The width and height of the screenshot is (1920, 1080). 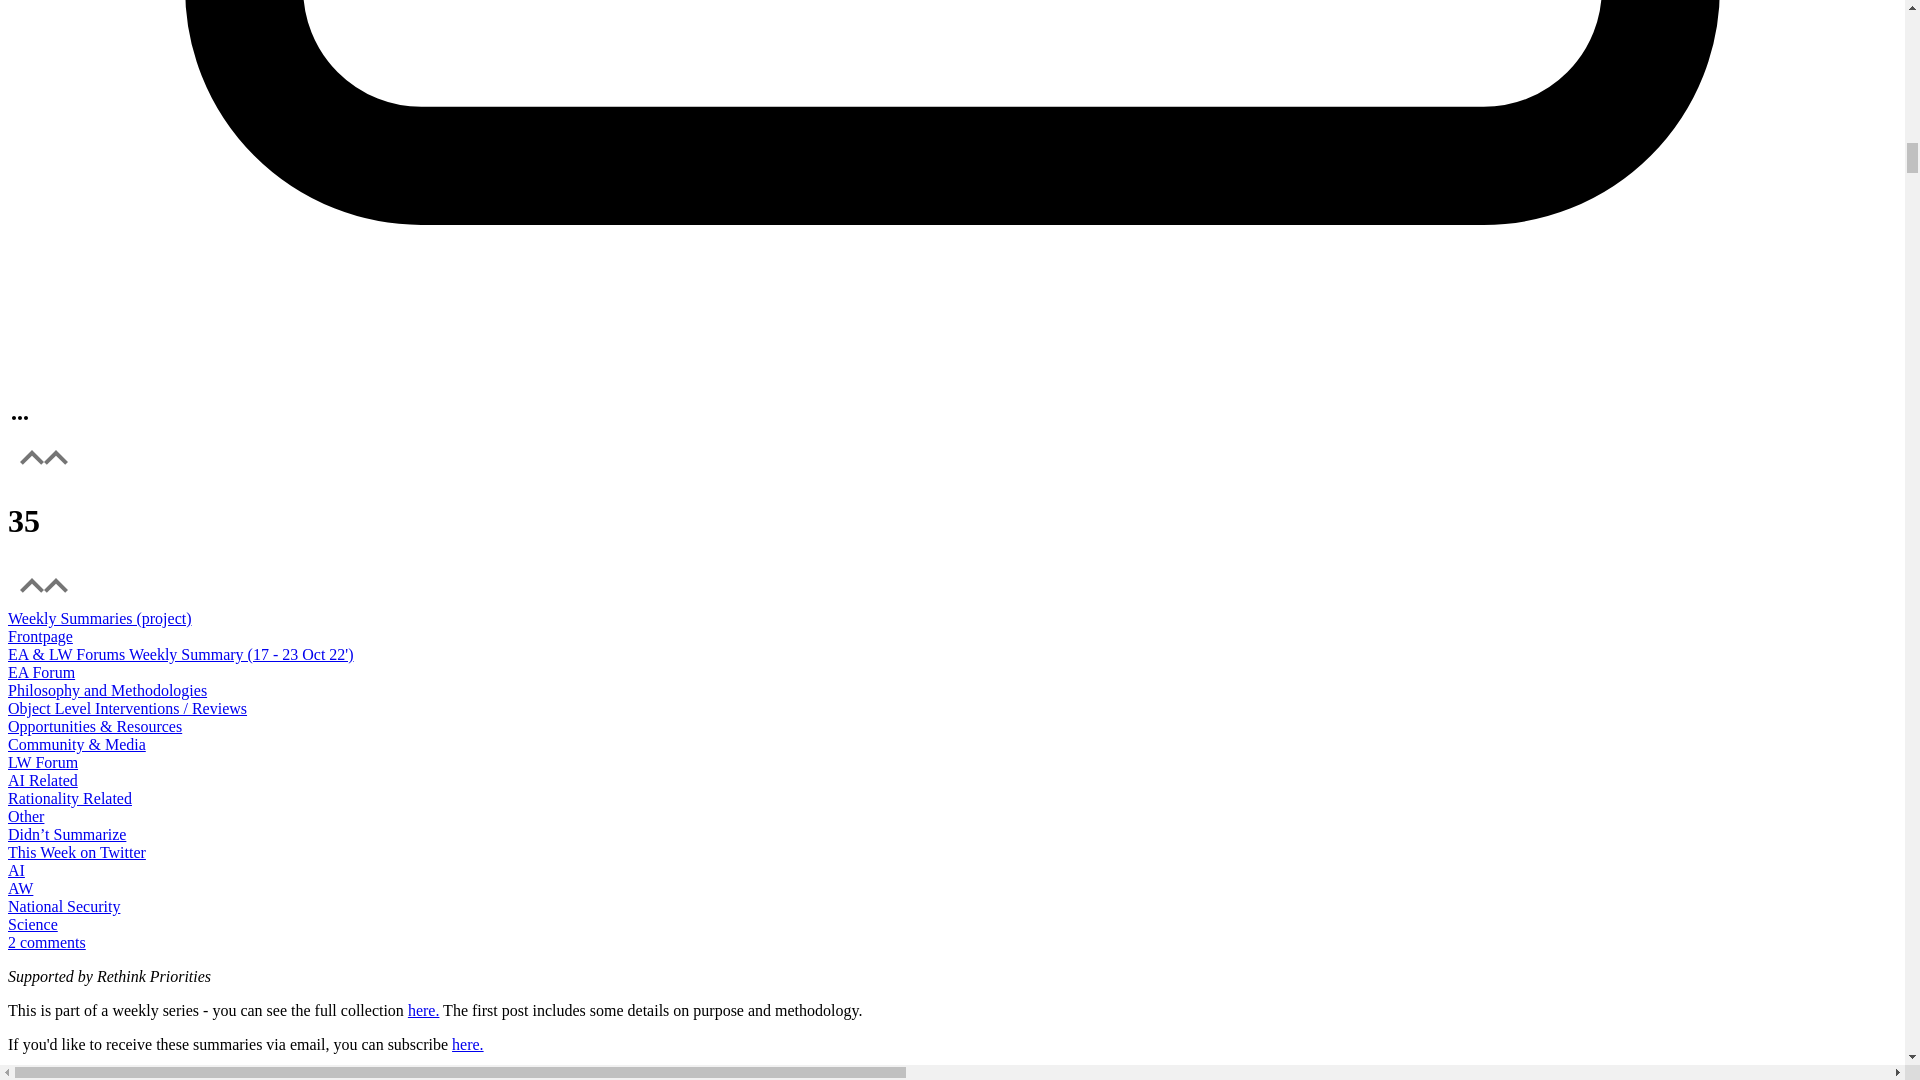 I want to click on Rationality Related, so click(x=70, y=798).